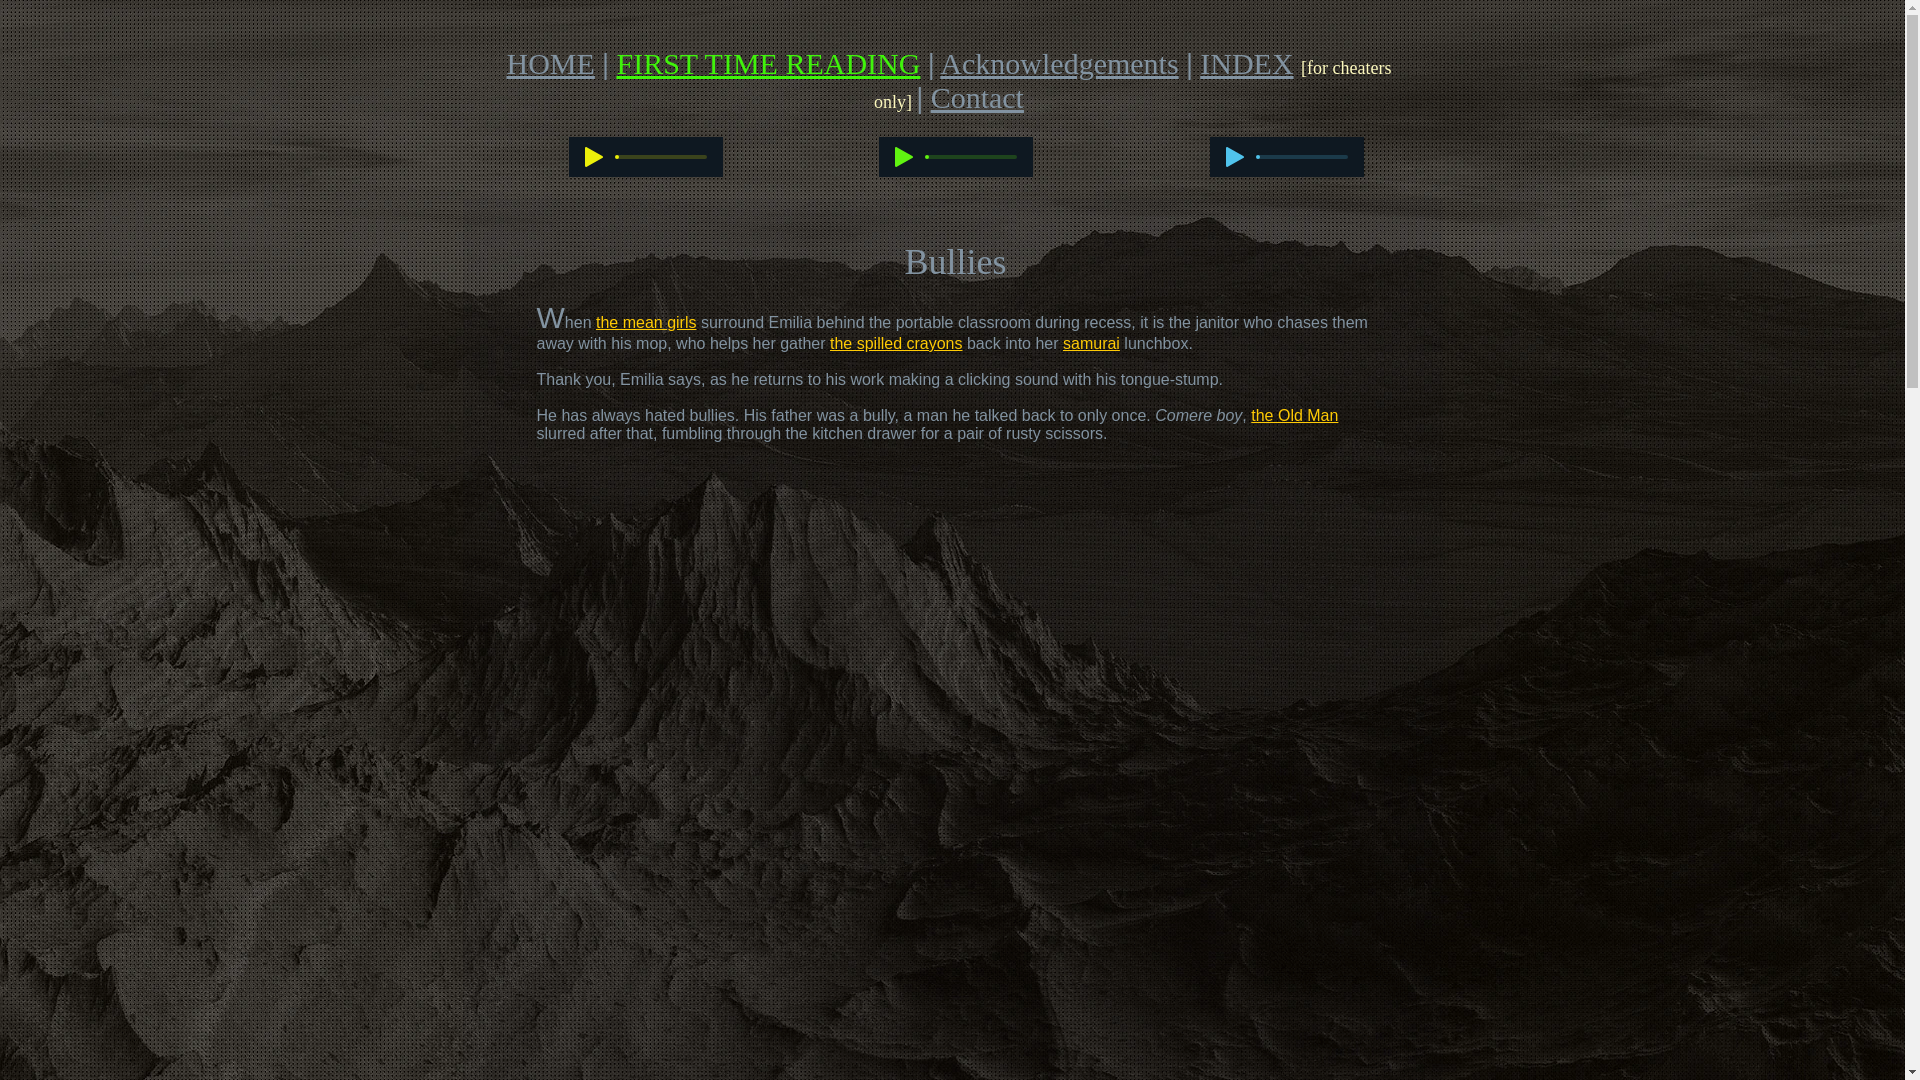 This screenshot has width=1920, height=1080. Describe the element at coordinates (1294, 416) in the screenshot. I see `the Old Man` at that location.